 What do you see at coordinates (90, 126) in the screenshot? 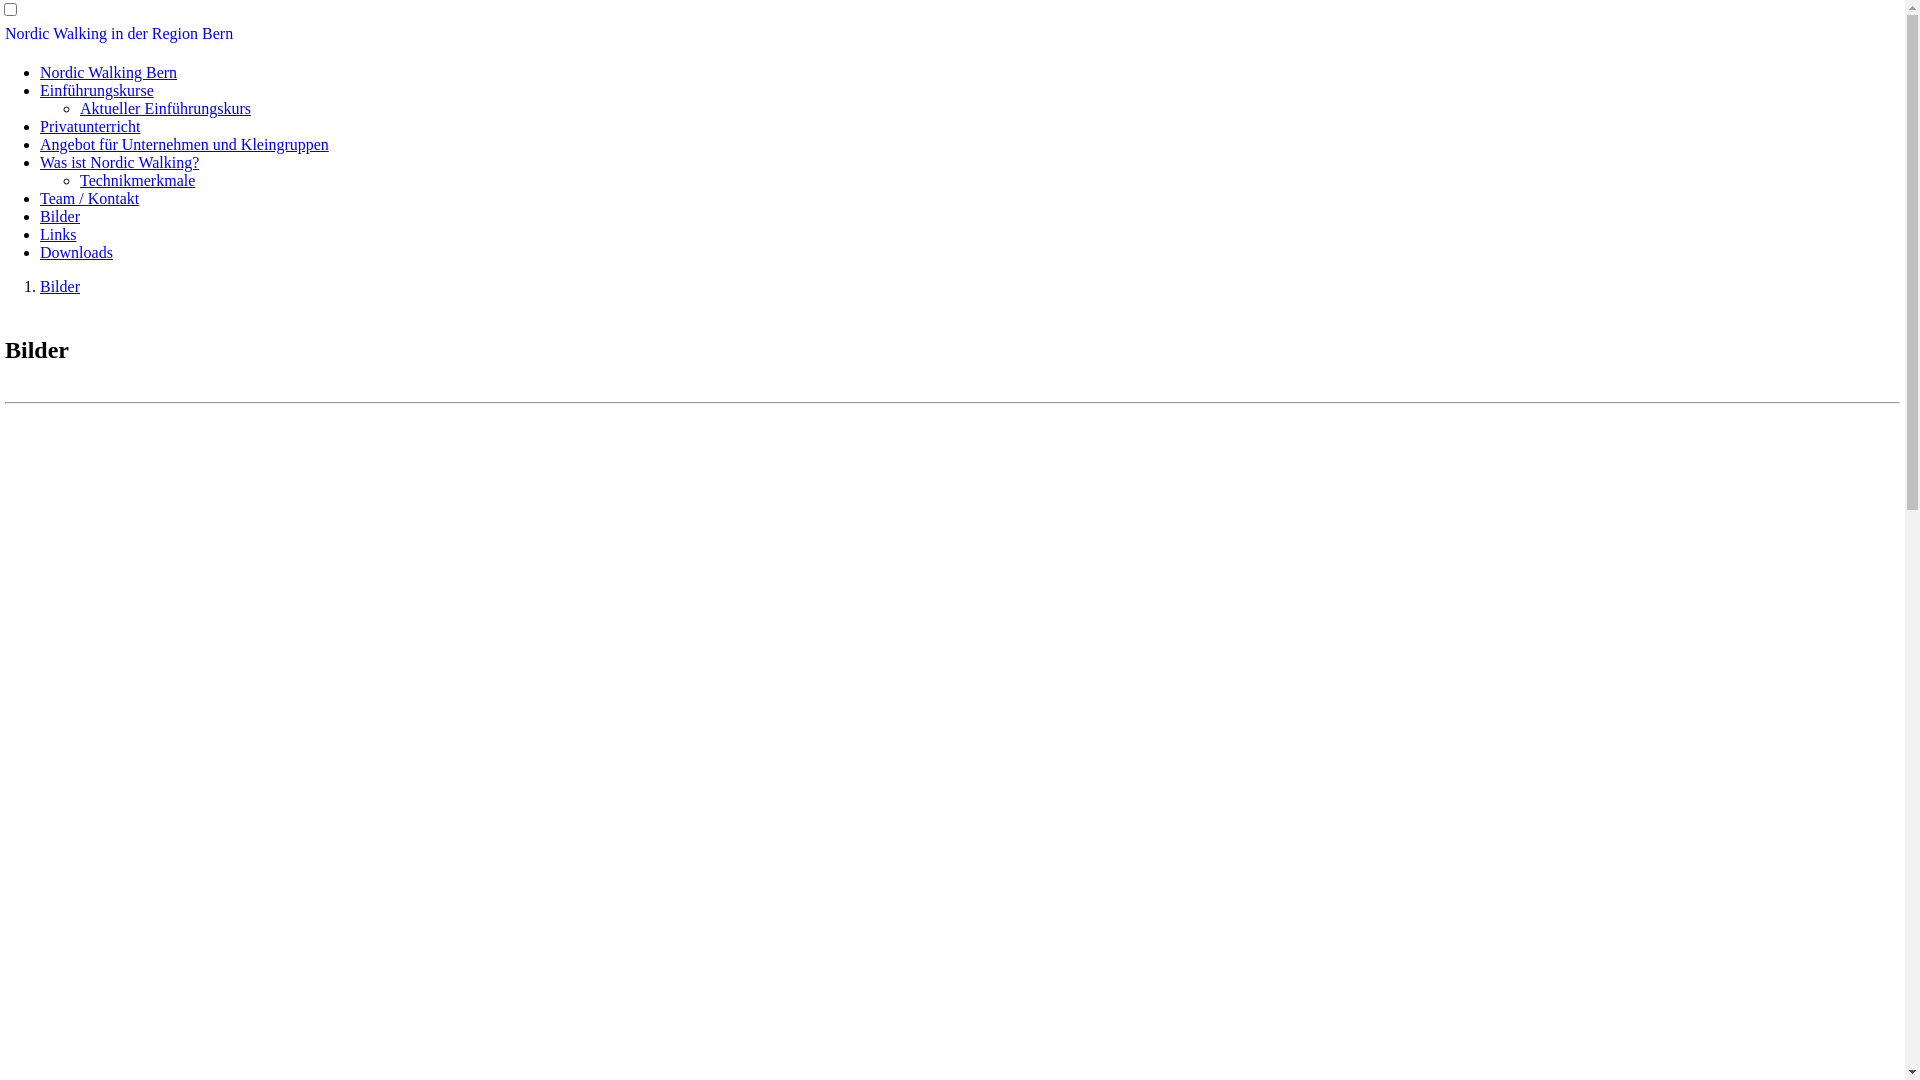
I see `Privatunterricht` at bounding box center [90, 126].